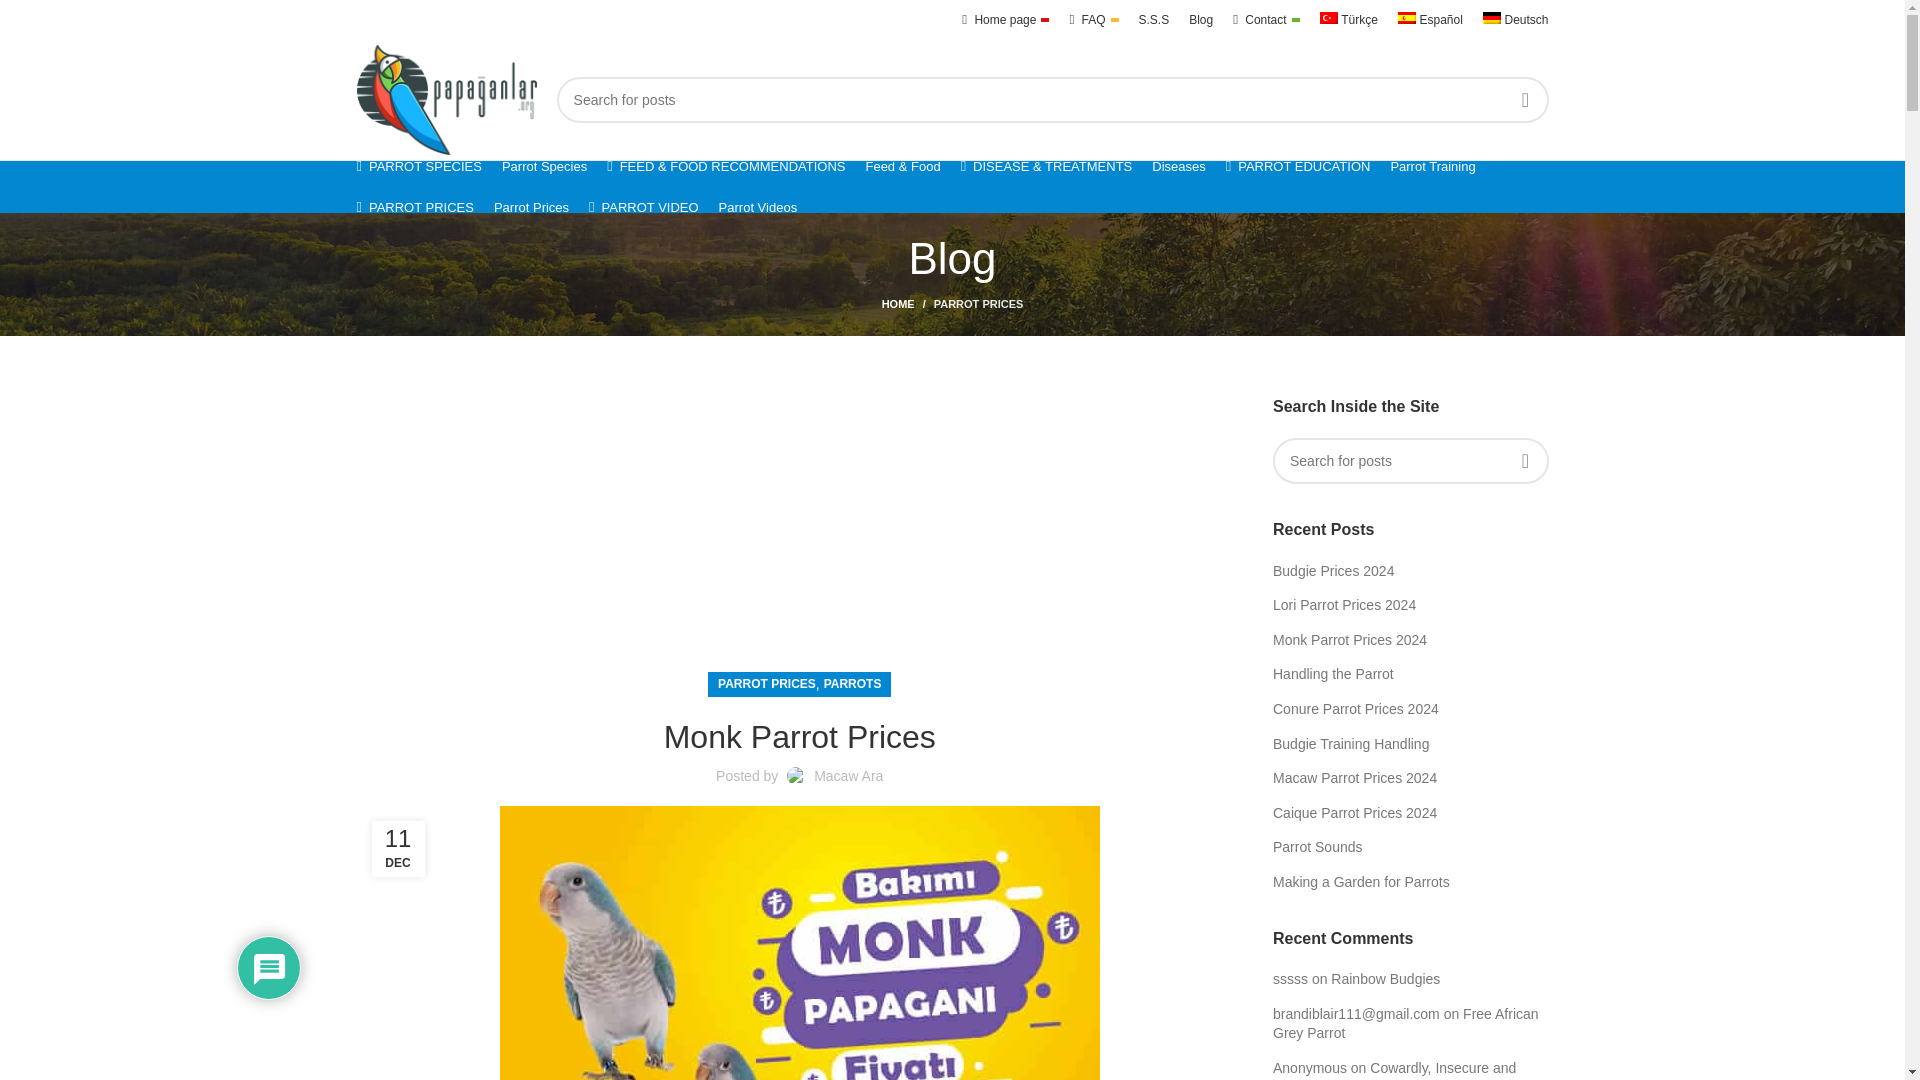 This screenshot has width=1920, height=1080. Describe the element at coordinates (544, 165) in the screenshot. I see `Parrot Species` at that location.